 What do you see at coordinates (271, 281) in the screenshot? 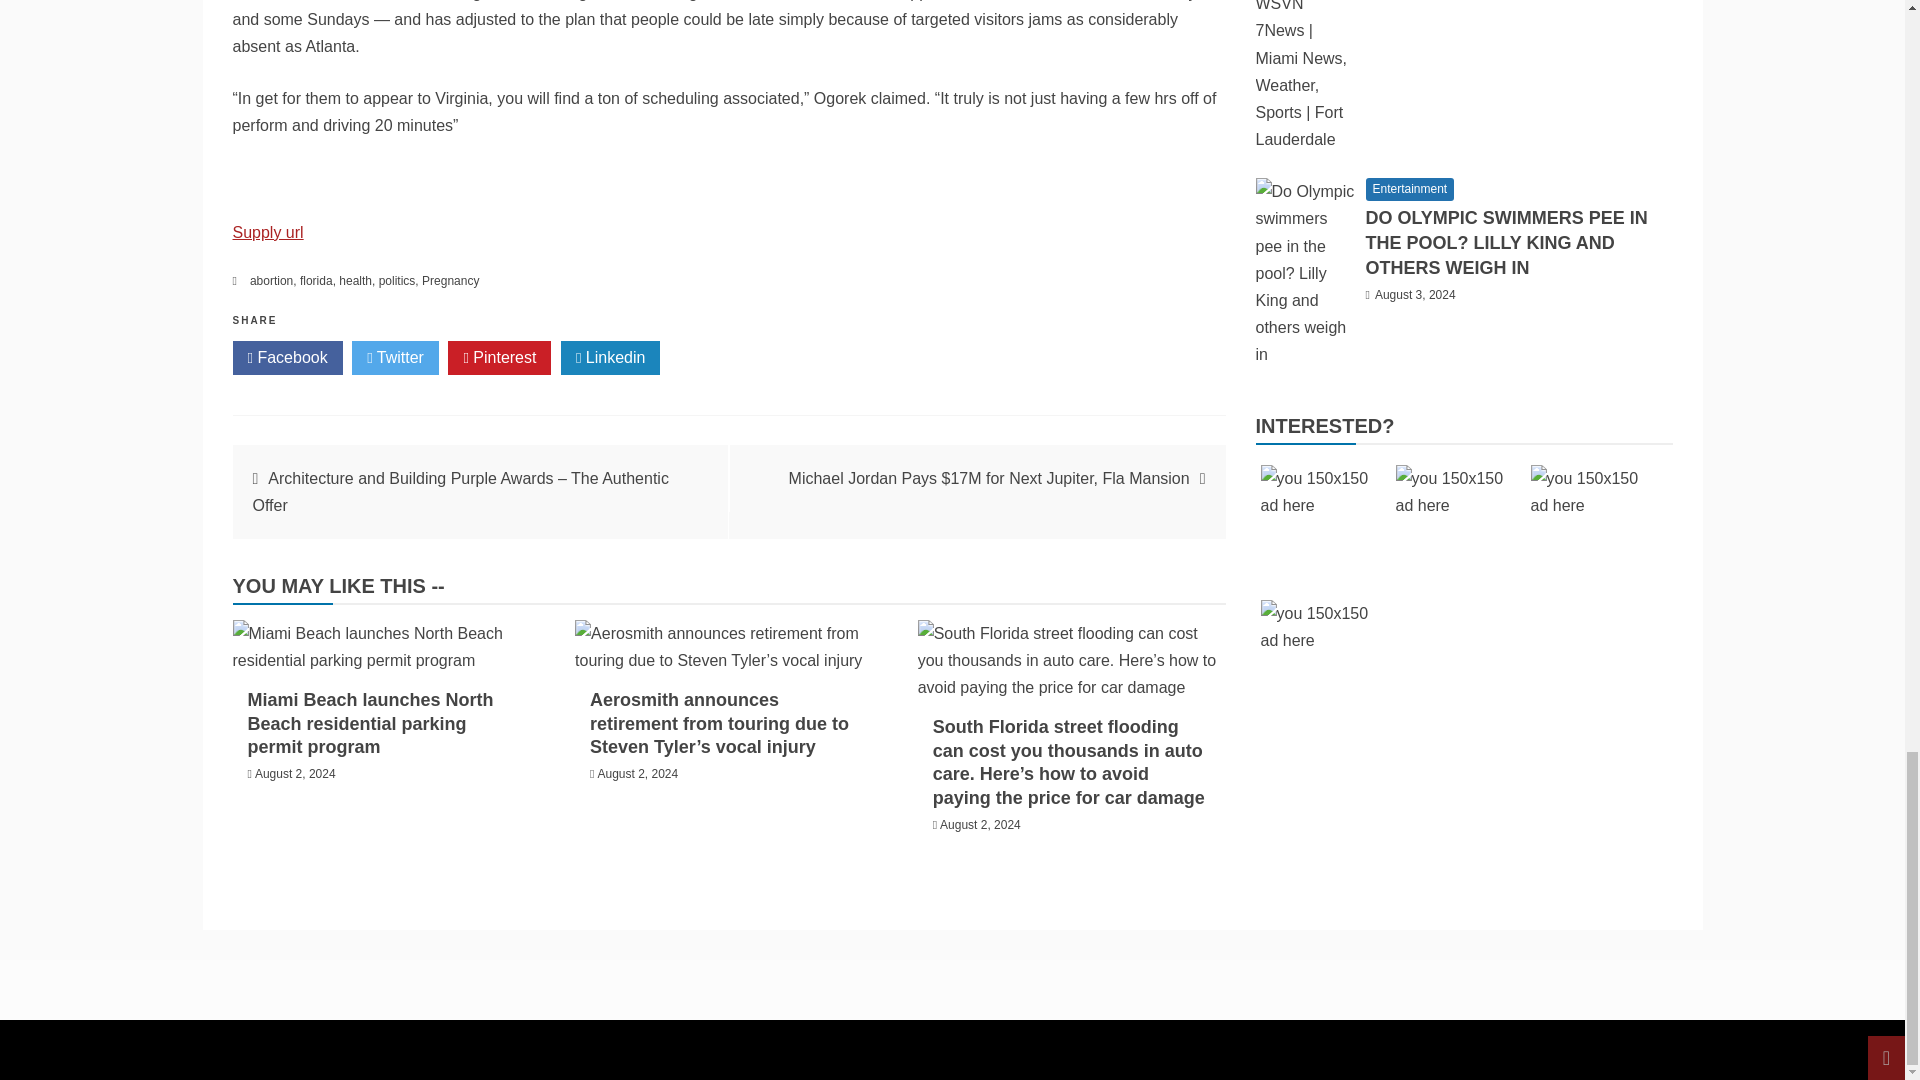
I see `abortion` at bounding box center [271, 281].